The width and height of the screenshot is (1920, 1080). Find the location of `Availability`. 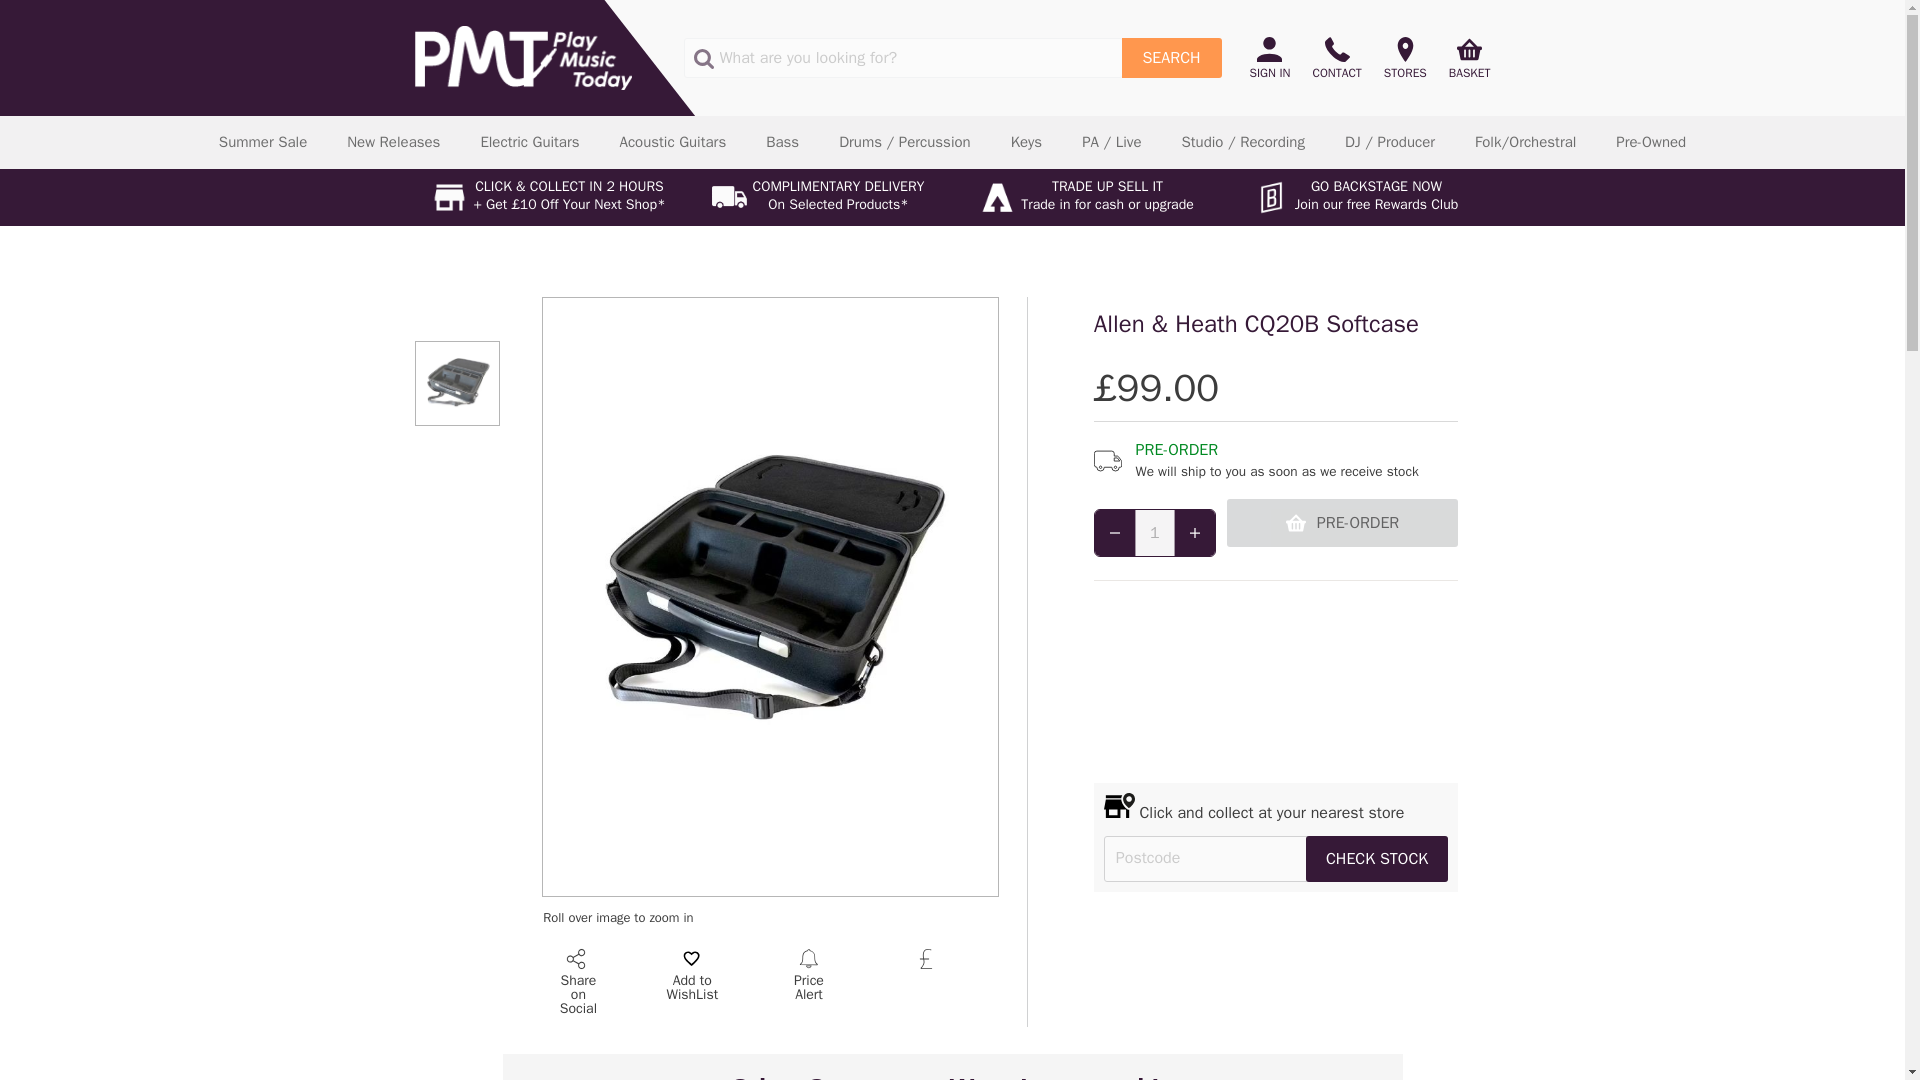

Availability is located at coordinates (1276, 460).